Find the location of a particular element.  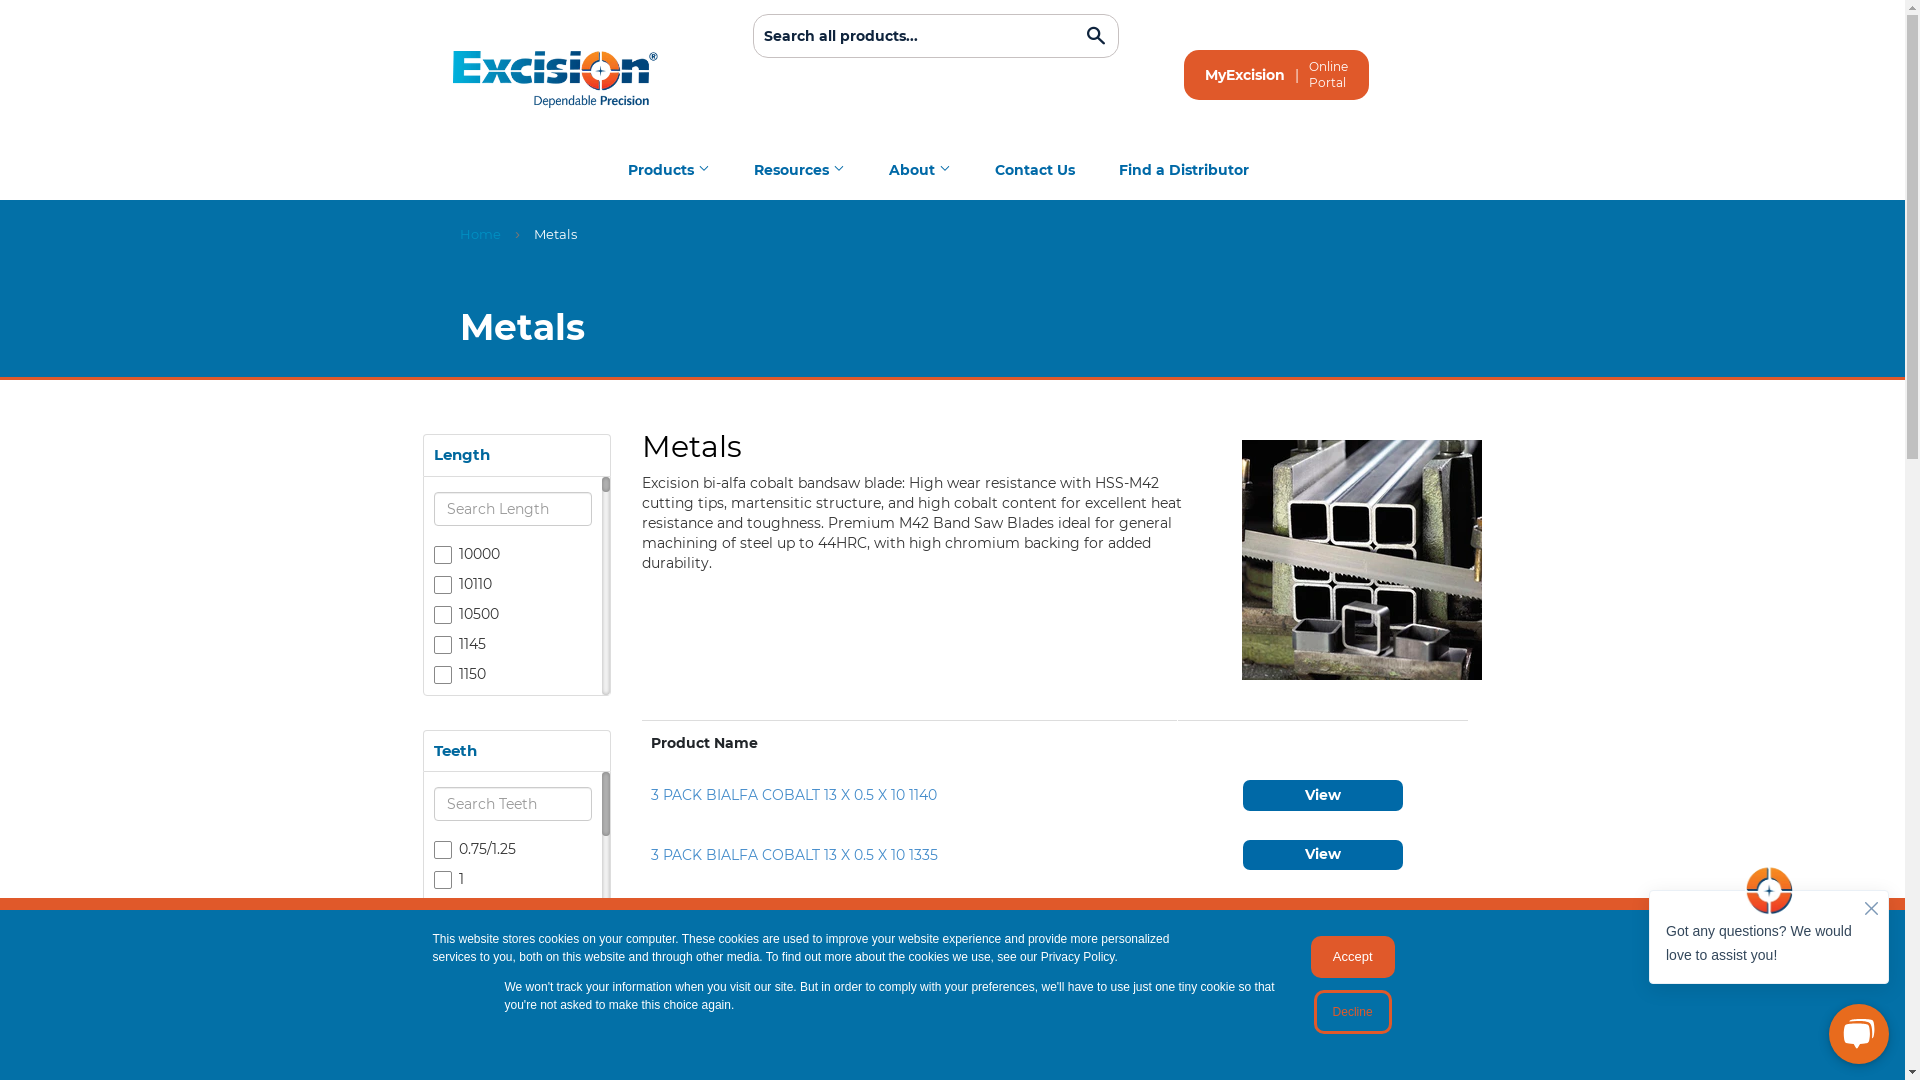

1155 is located at coordinates (513, 704).